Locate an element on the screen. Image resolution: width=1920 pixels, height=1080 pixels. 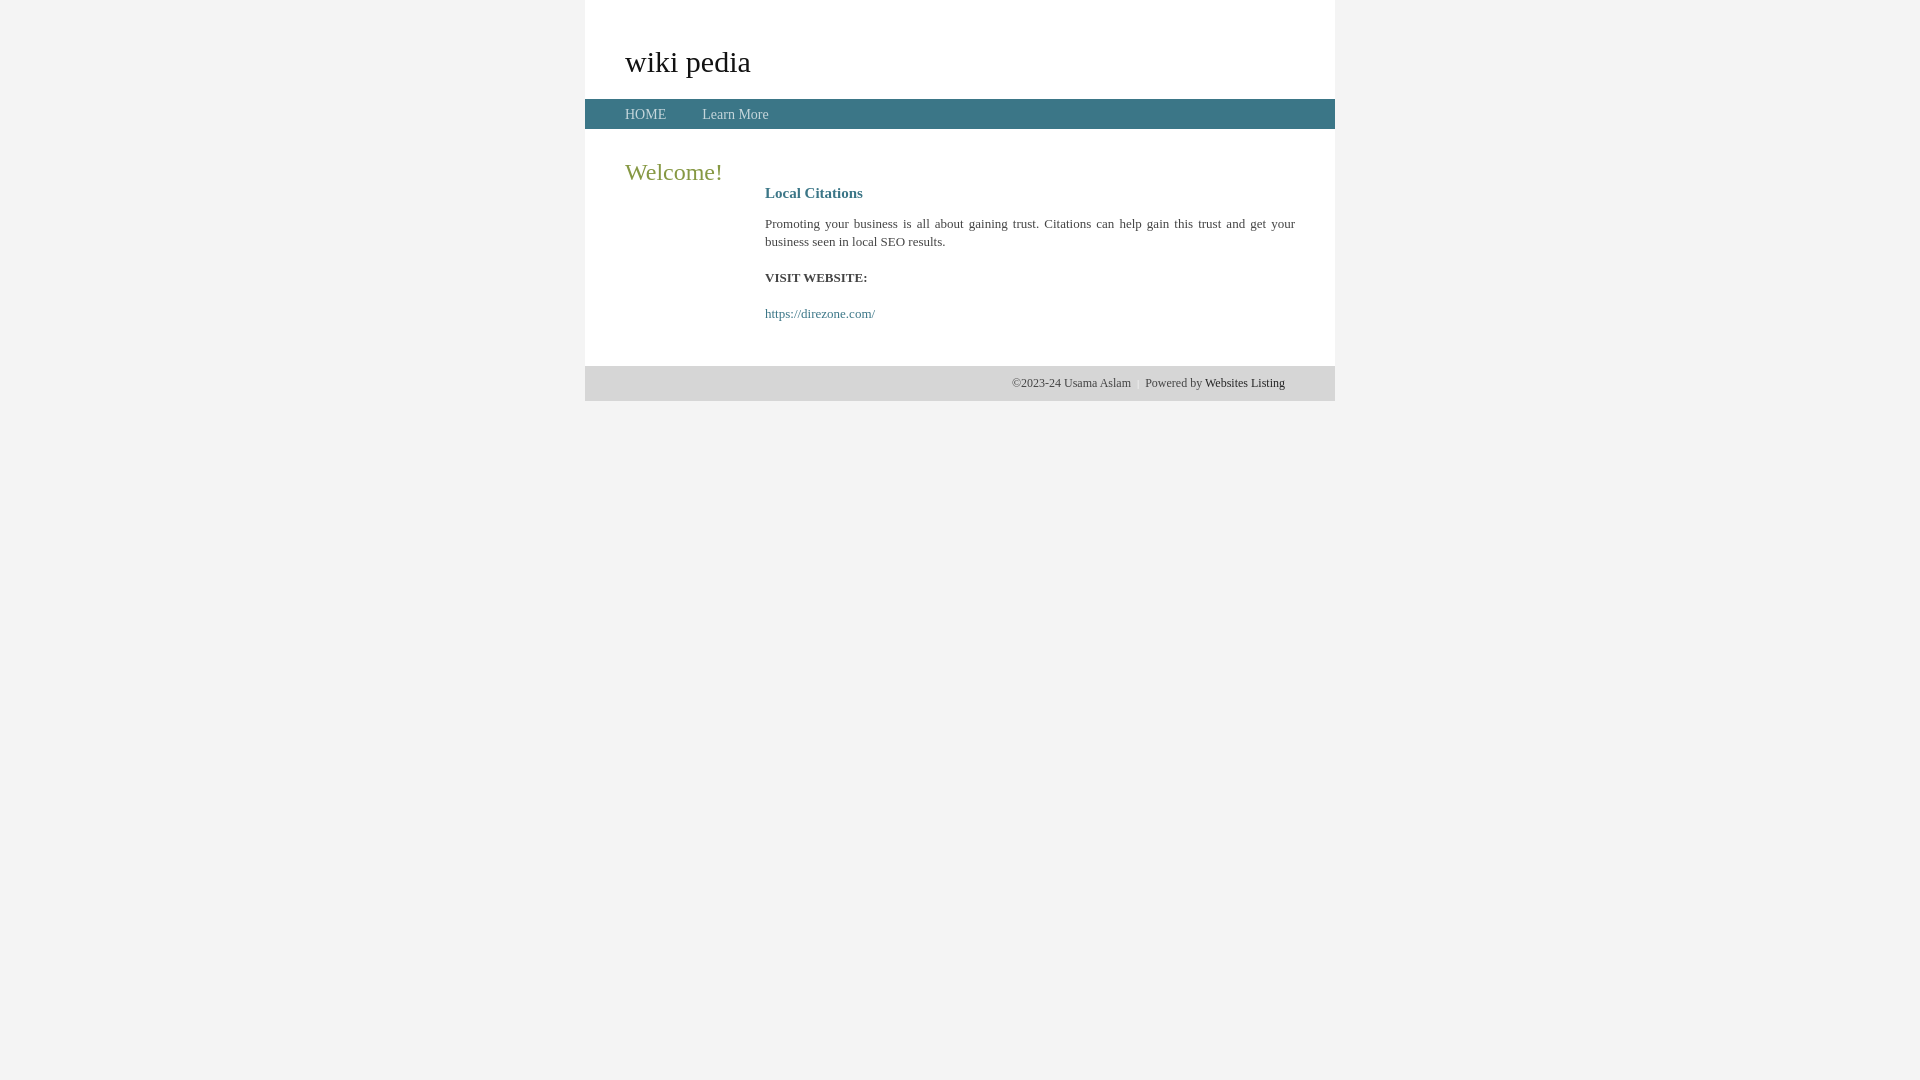
Learn More is located at coordinates (735, 114).